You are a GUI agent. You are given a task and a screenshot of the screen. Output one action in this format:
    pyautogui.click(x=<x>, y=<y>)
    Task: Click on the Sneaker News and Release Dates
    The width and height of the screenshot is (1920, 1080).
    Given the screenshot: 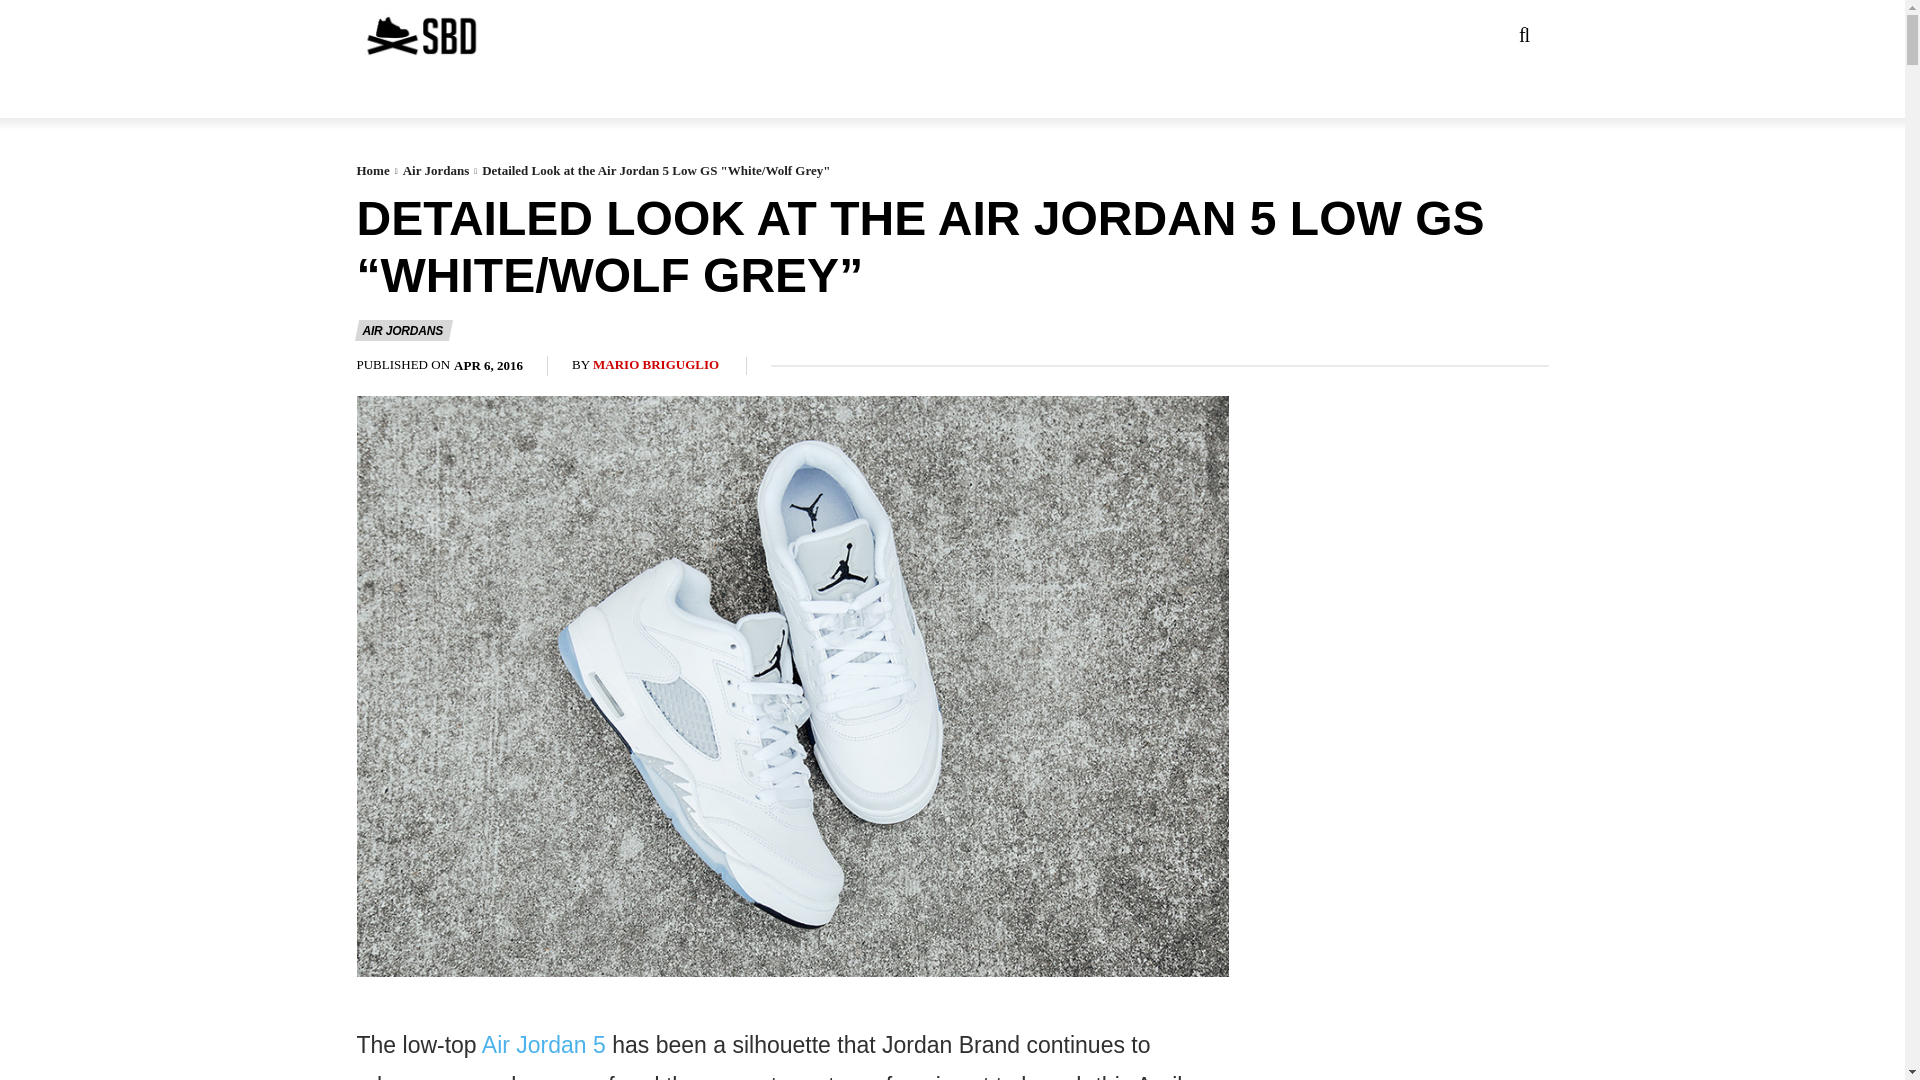 What is the action you would take?
    pyautogui.click(x=420, y=36)
    